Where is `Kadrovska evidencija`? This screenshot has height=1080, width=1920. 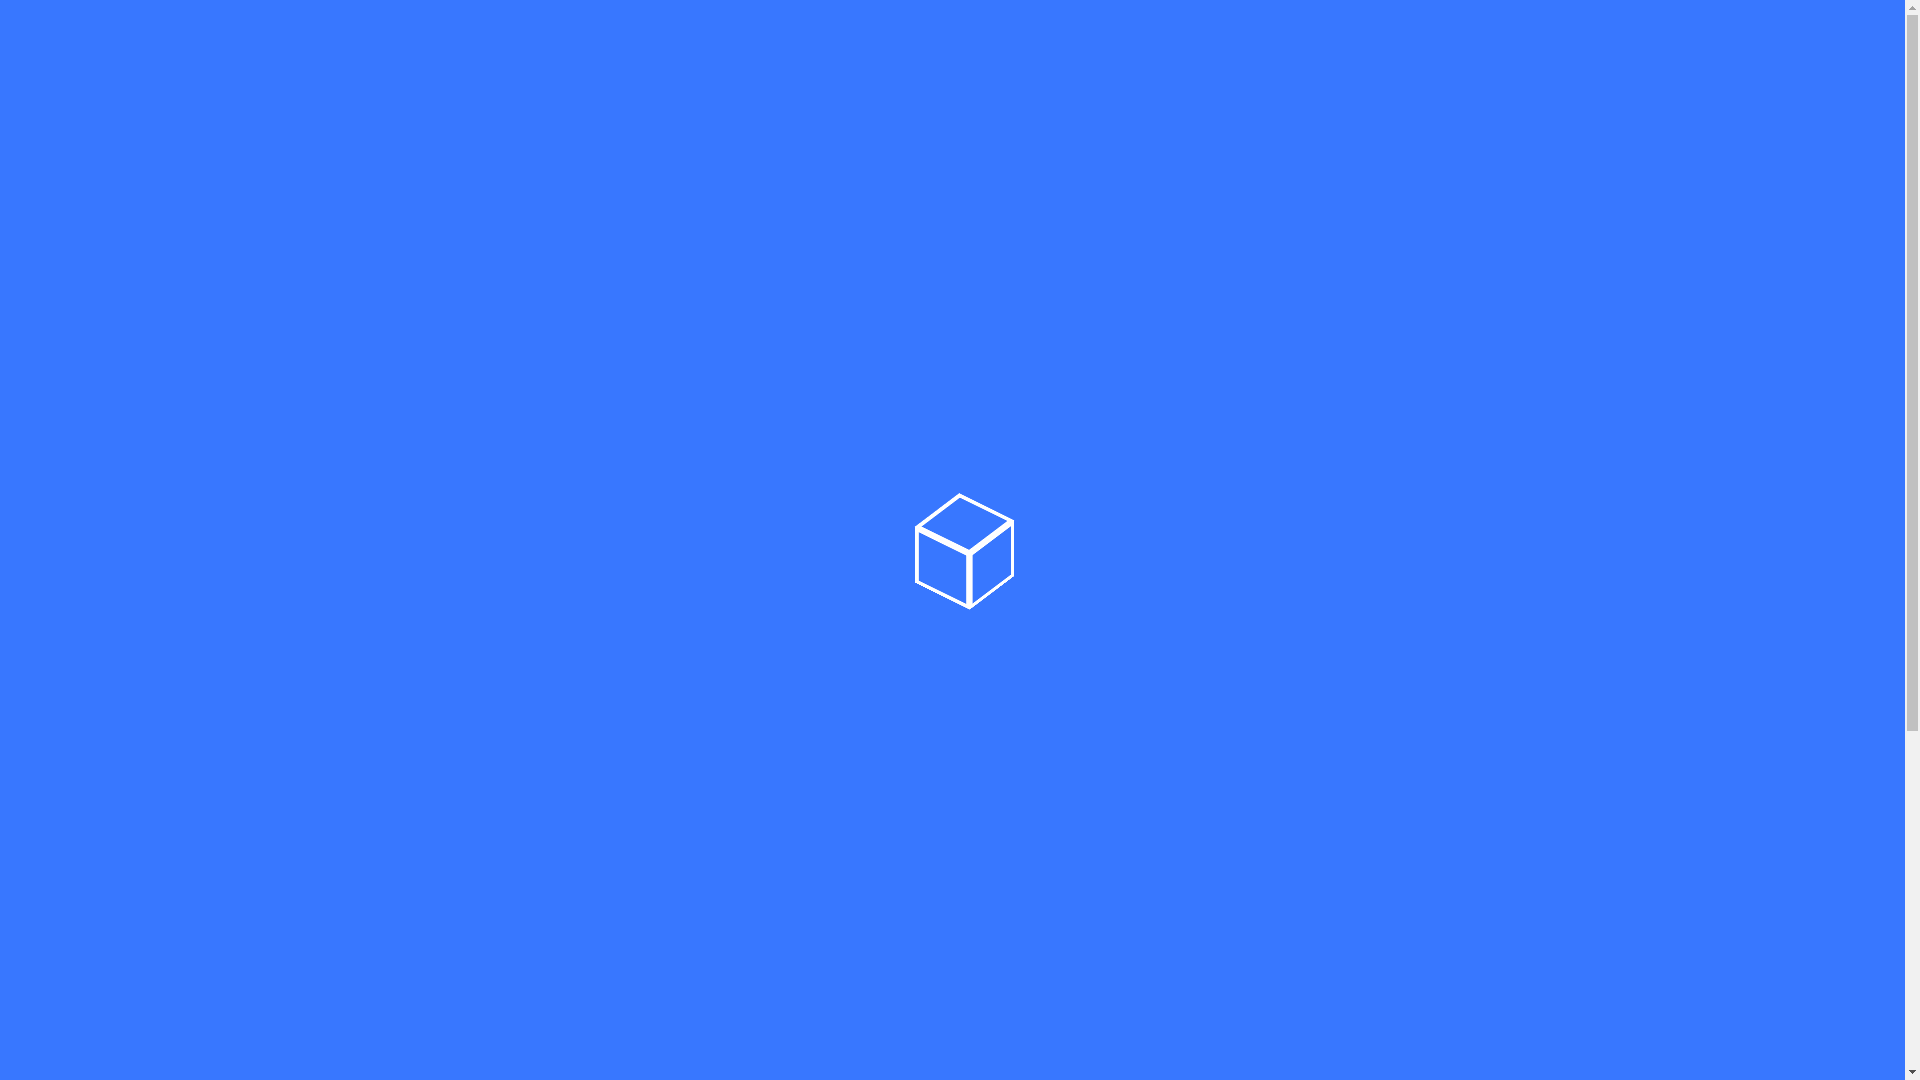
Kadrovska evidencija is located at coordinates (534, 588).